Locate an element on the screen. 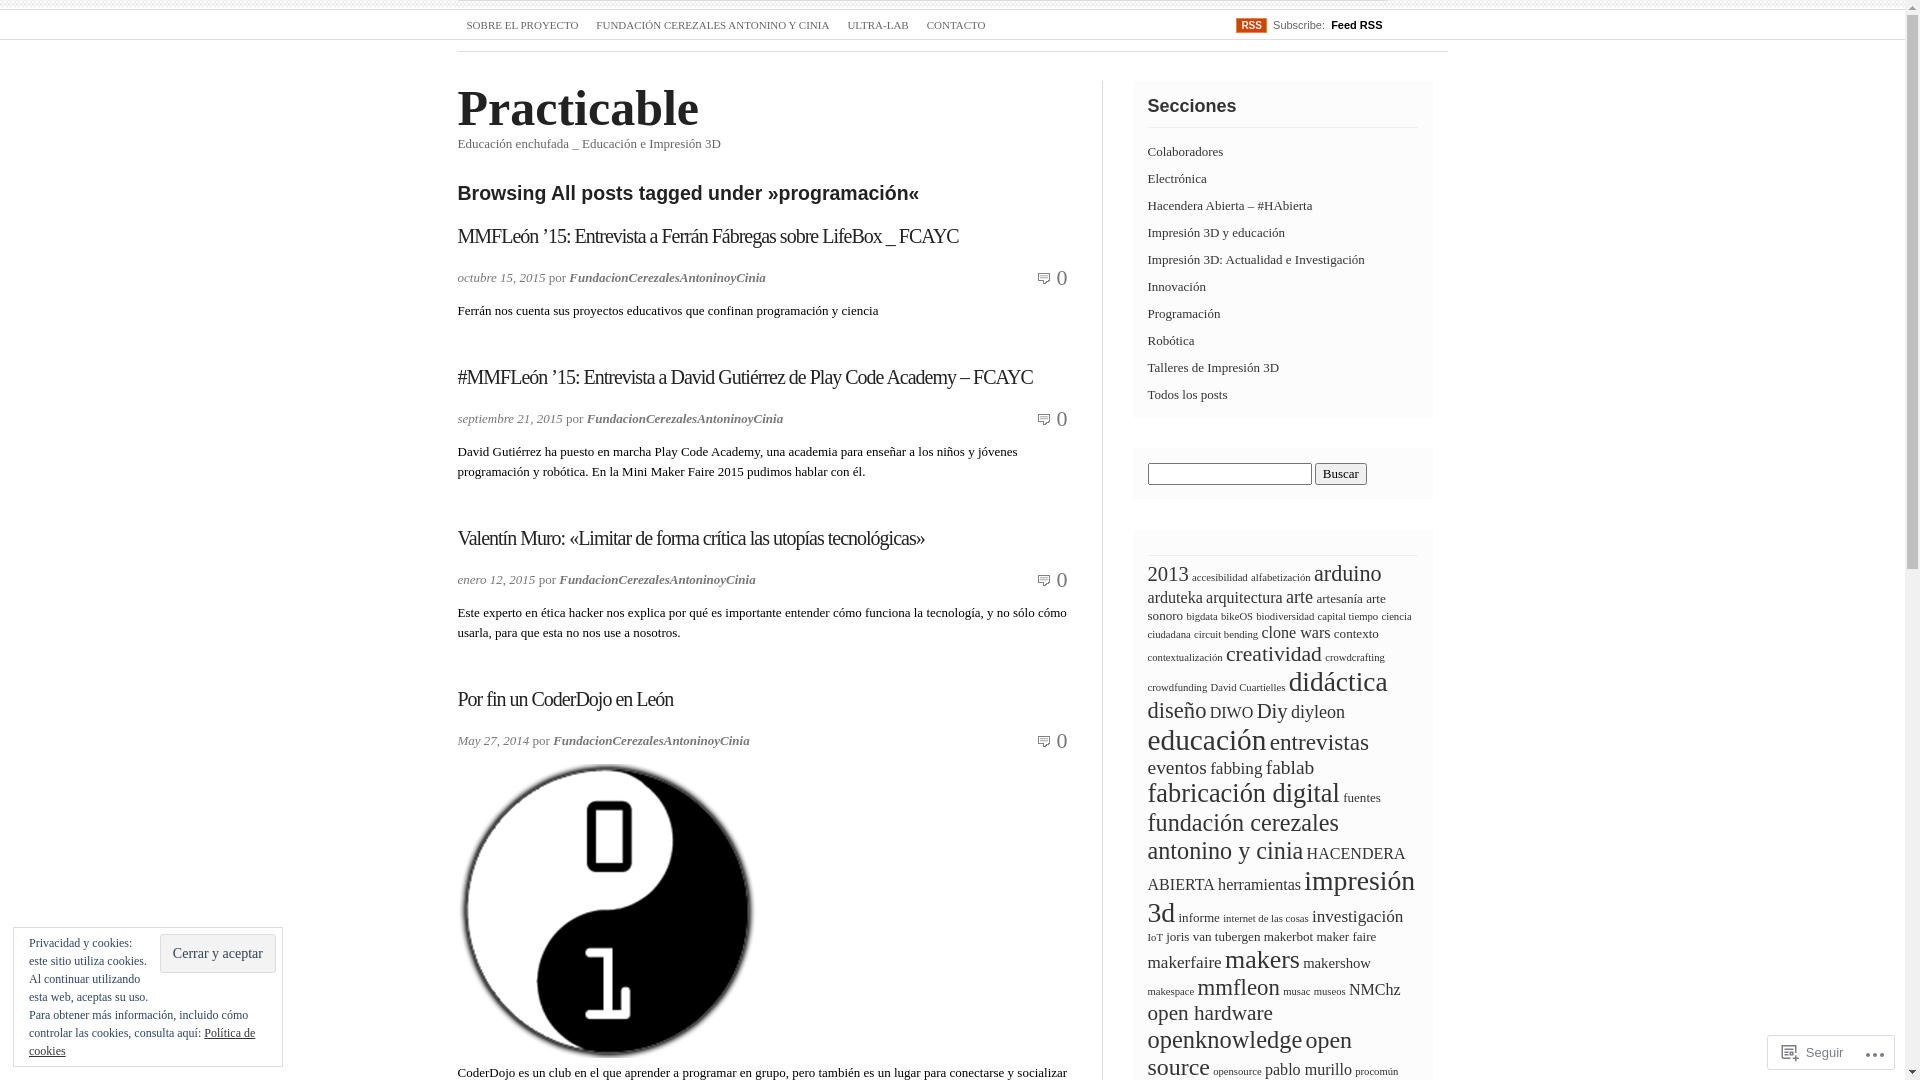  joris van tubergen is located at coordinates (1213, 936).